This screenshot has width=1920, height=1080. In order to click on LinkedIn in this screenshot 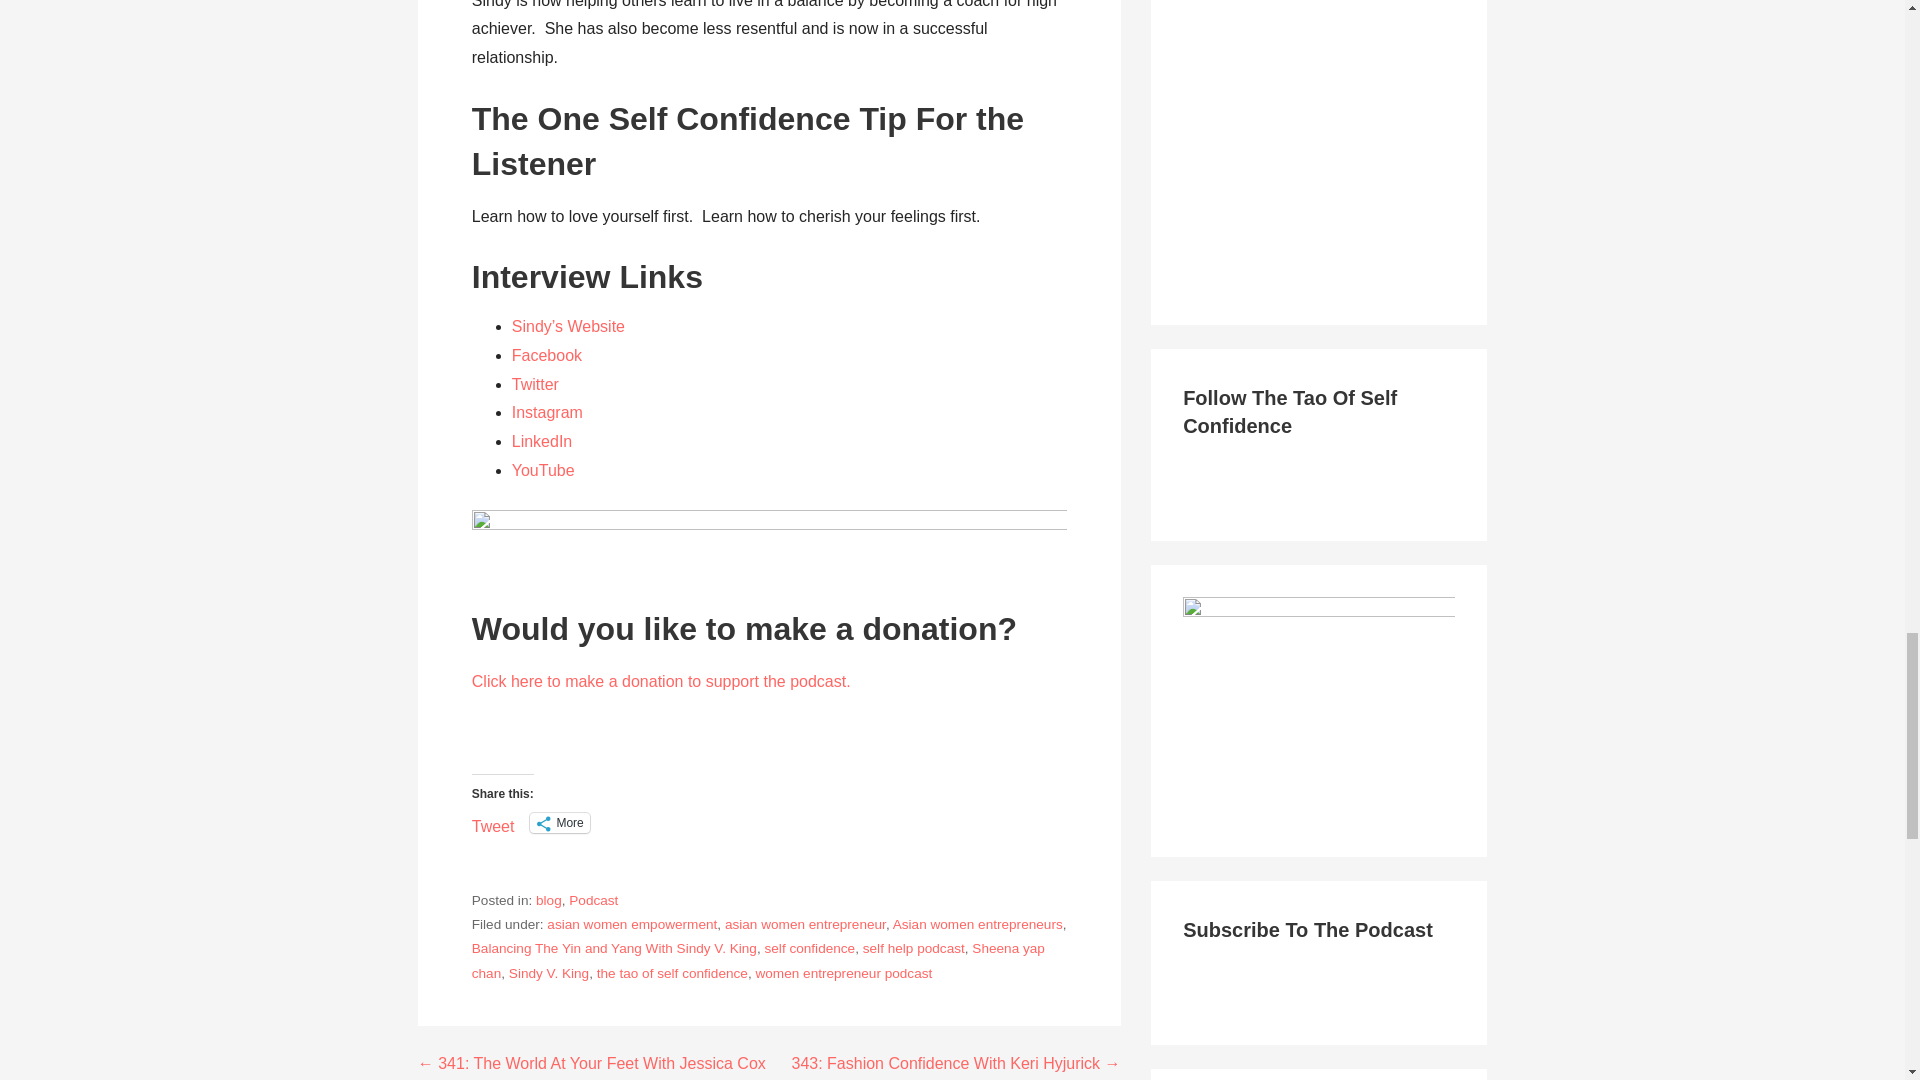, I will do `click(542, 442)`.